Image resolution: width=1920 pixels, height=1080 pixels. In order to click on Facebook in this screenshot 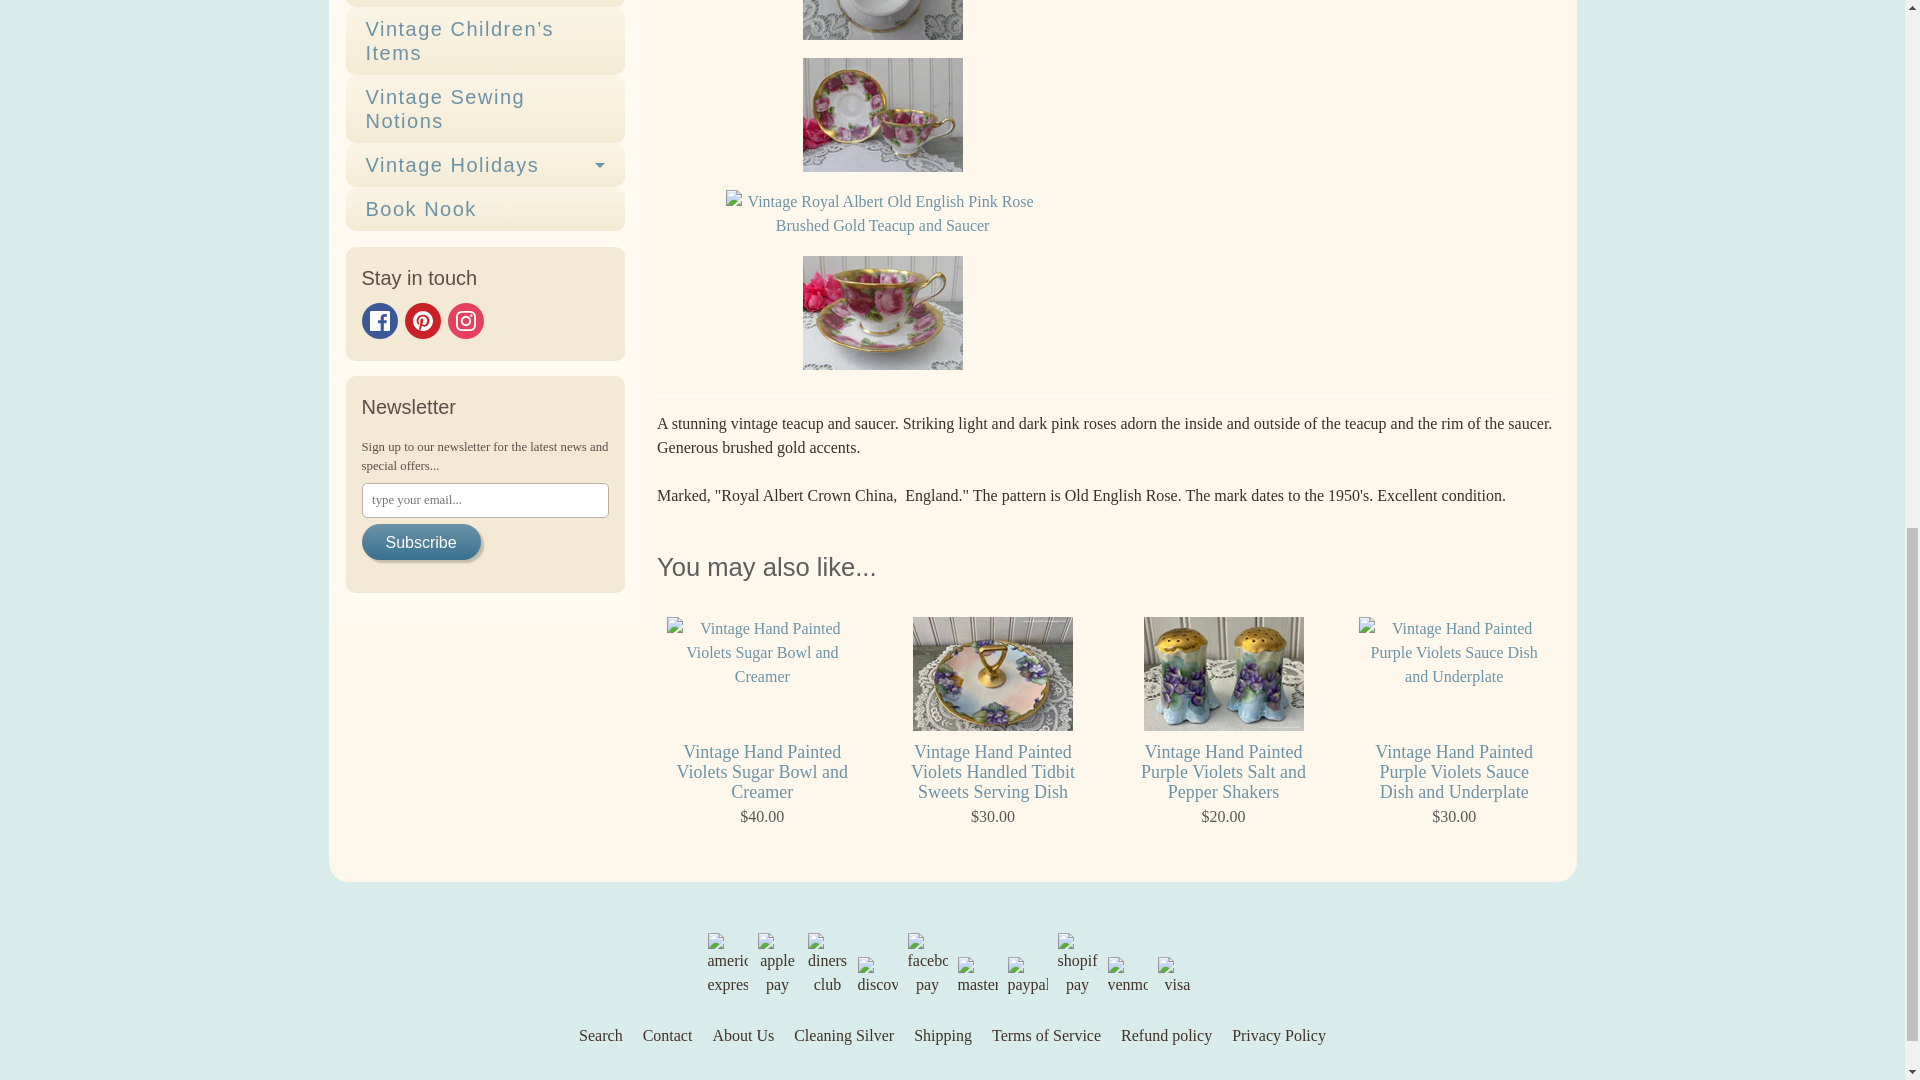, I will do `click(380, 321)`.